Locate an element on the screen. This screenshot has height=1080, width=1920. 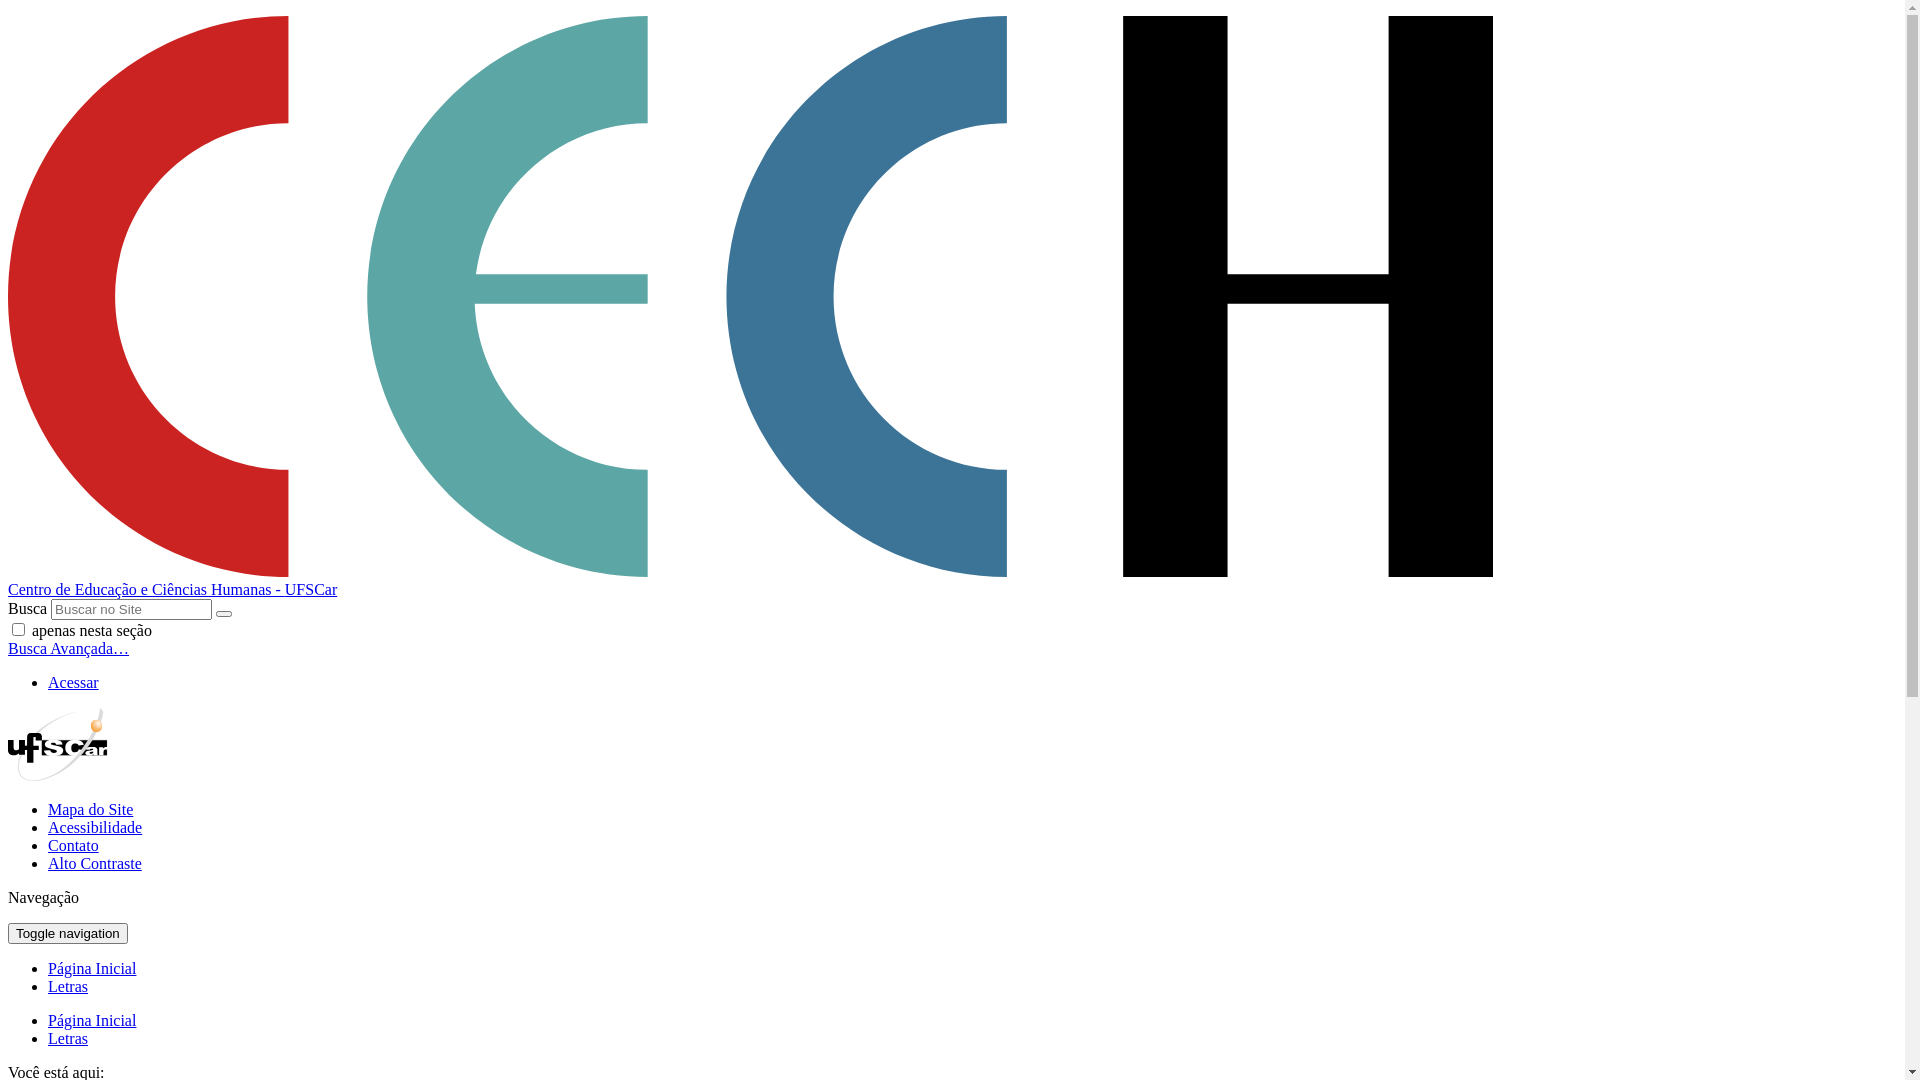
Buscar no Site is located at coordinates (132, 610).